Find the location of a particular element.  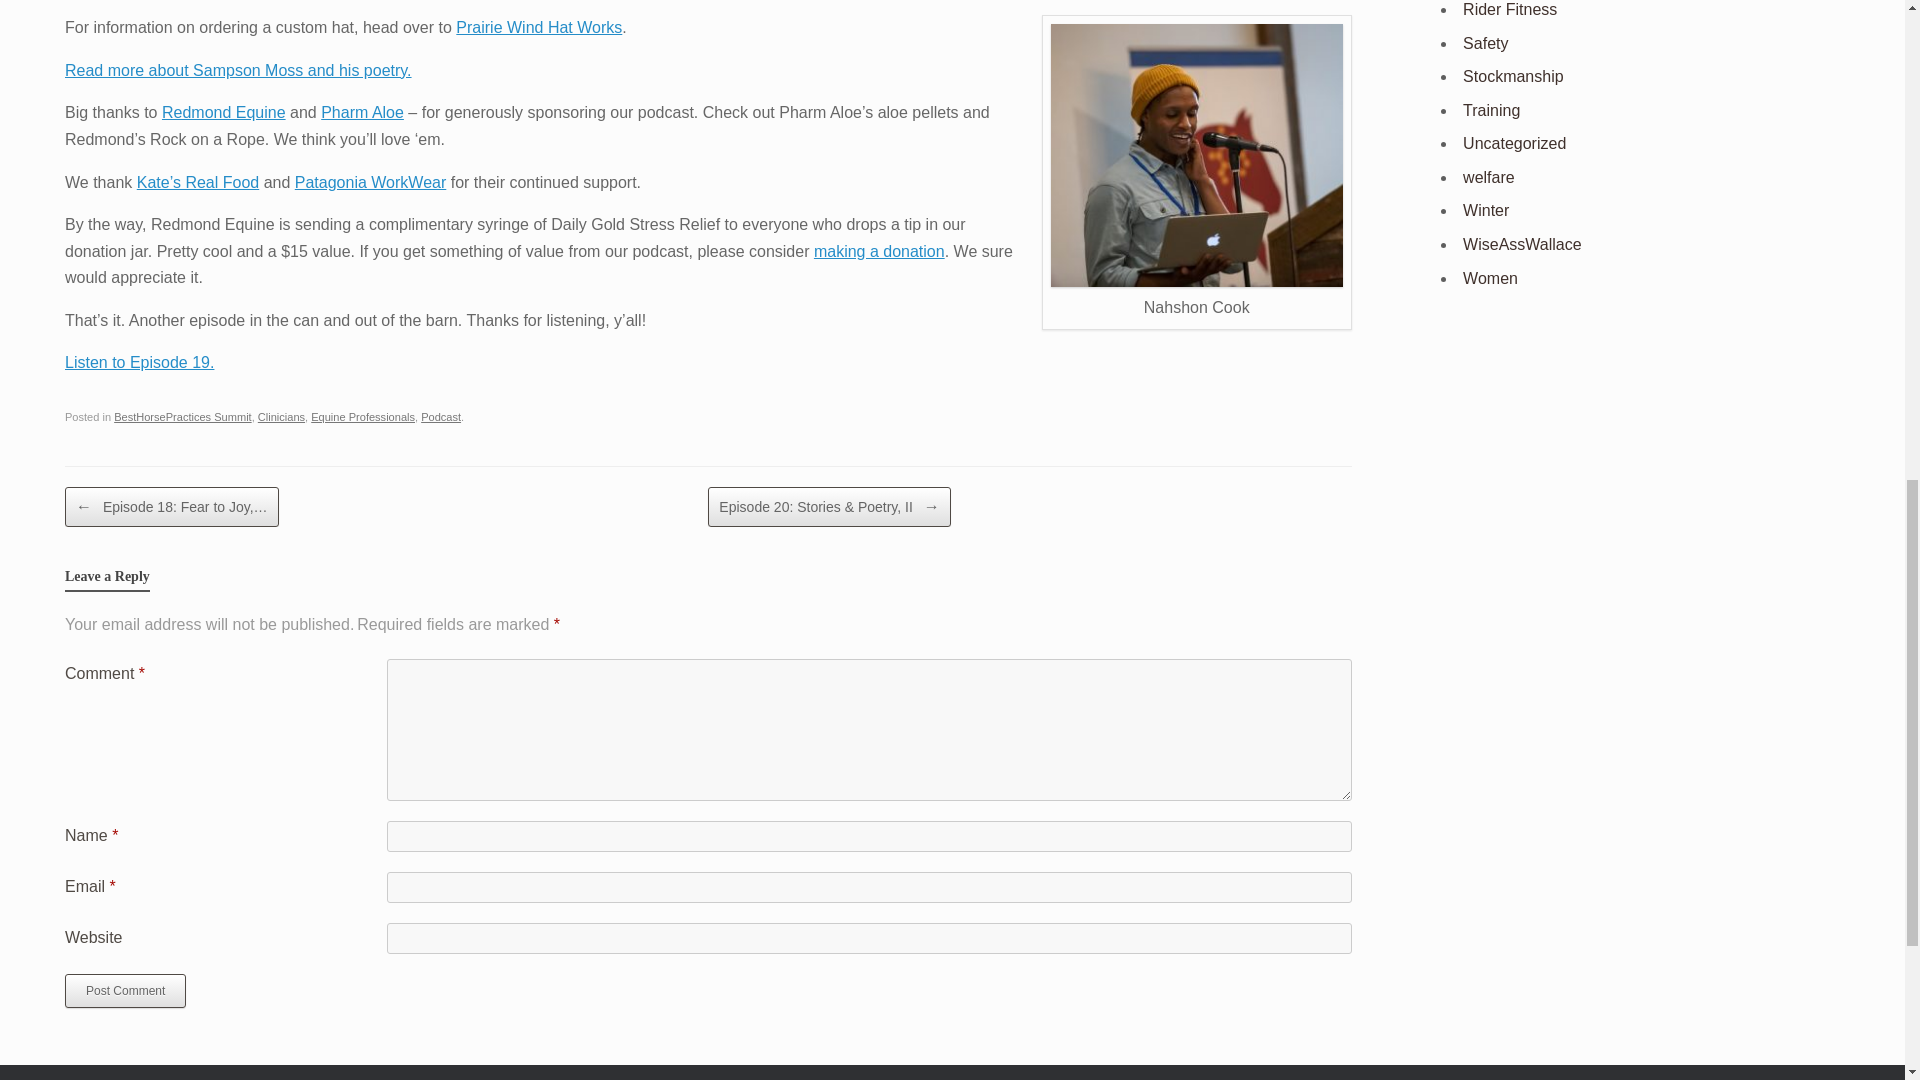

BestHorsePractices Summit is located at coordinates (182, 417).